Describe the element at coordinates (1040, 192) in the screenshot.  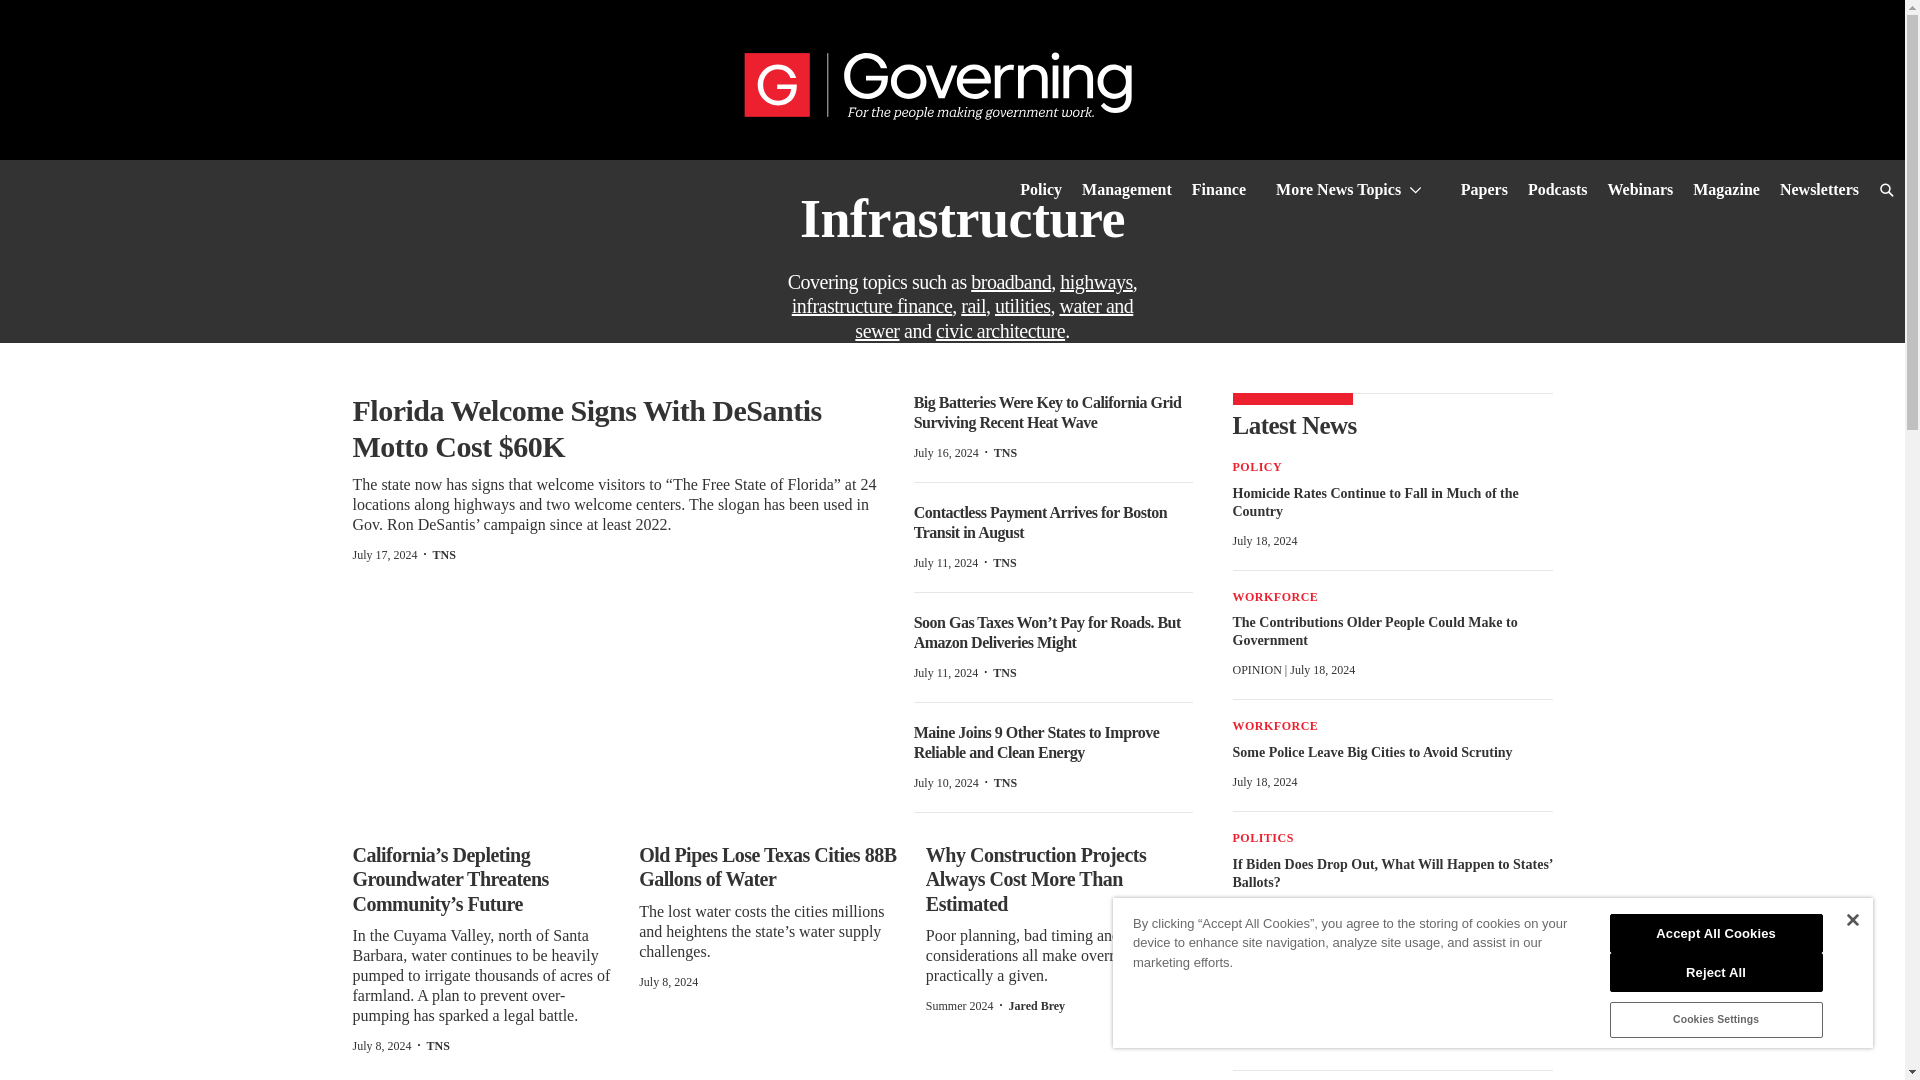
I see `Policy` at that location.